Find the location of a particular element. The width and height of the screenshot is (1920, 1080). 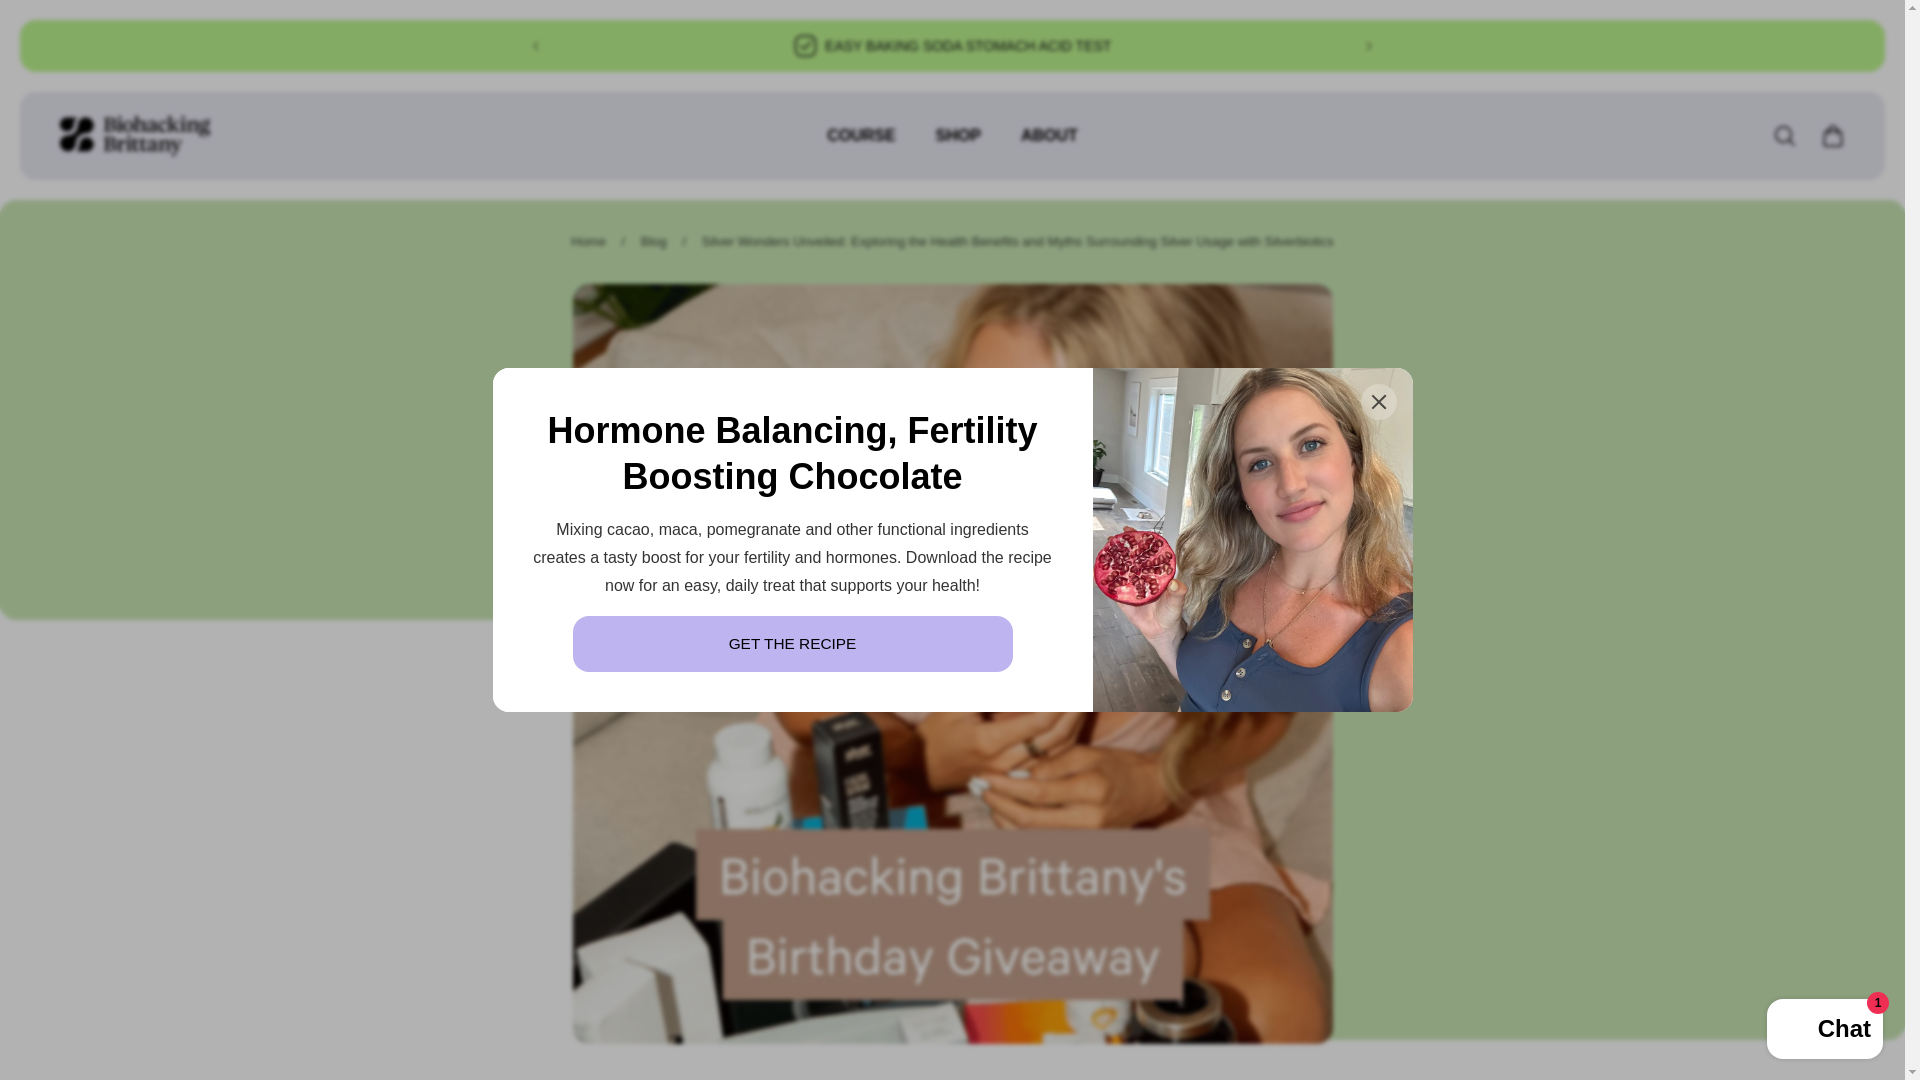

Home is located at coordinates (588, 242).